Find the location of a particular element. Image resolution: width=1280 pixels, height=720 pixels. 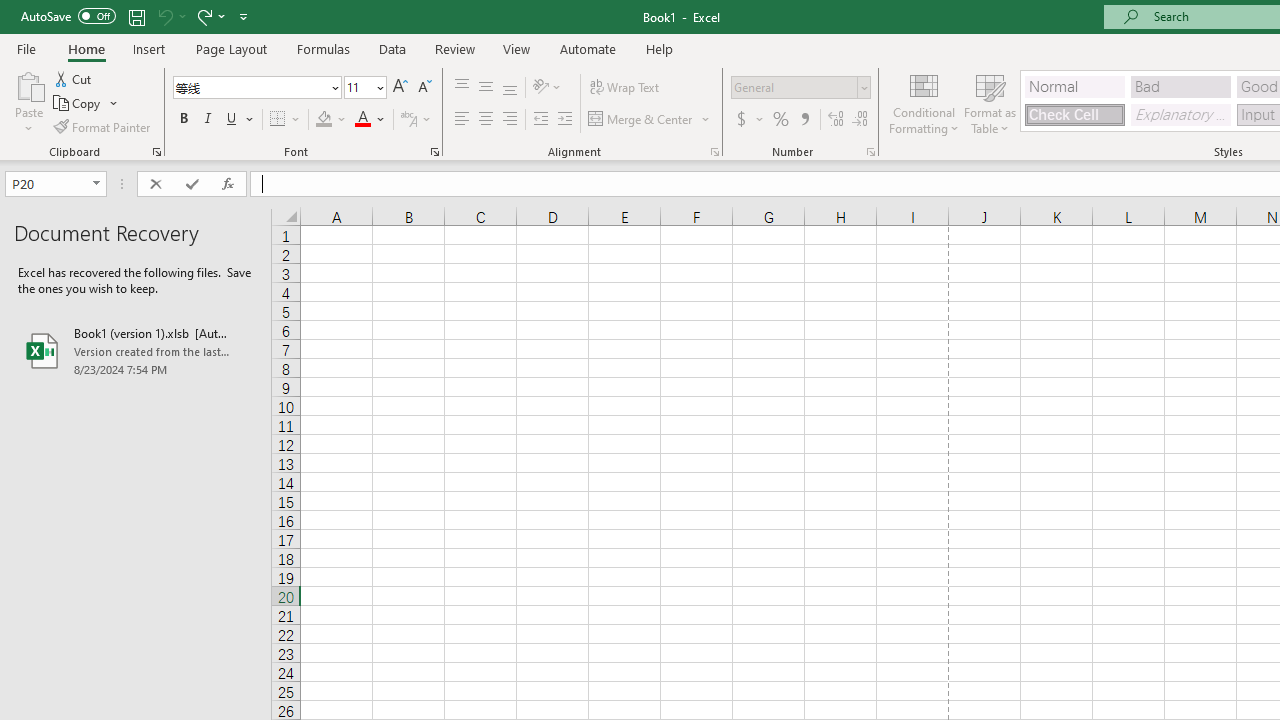

Borders is located at coordinates (286, 120).